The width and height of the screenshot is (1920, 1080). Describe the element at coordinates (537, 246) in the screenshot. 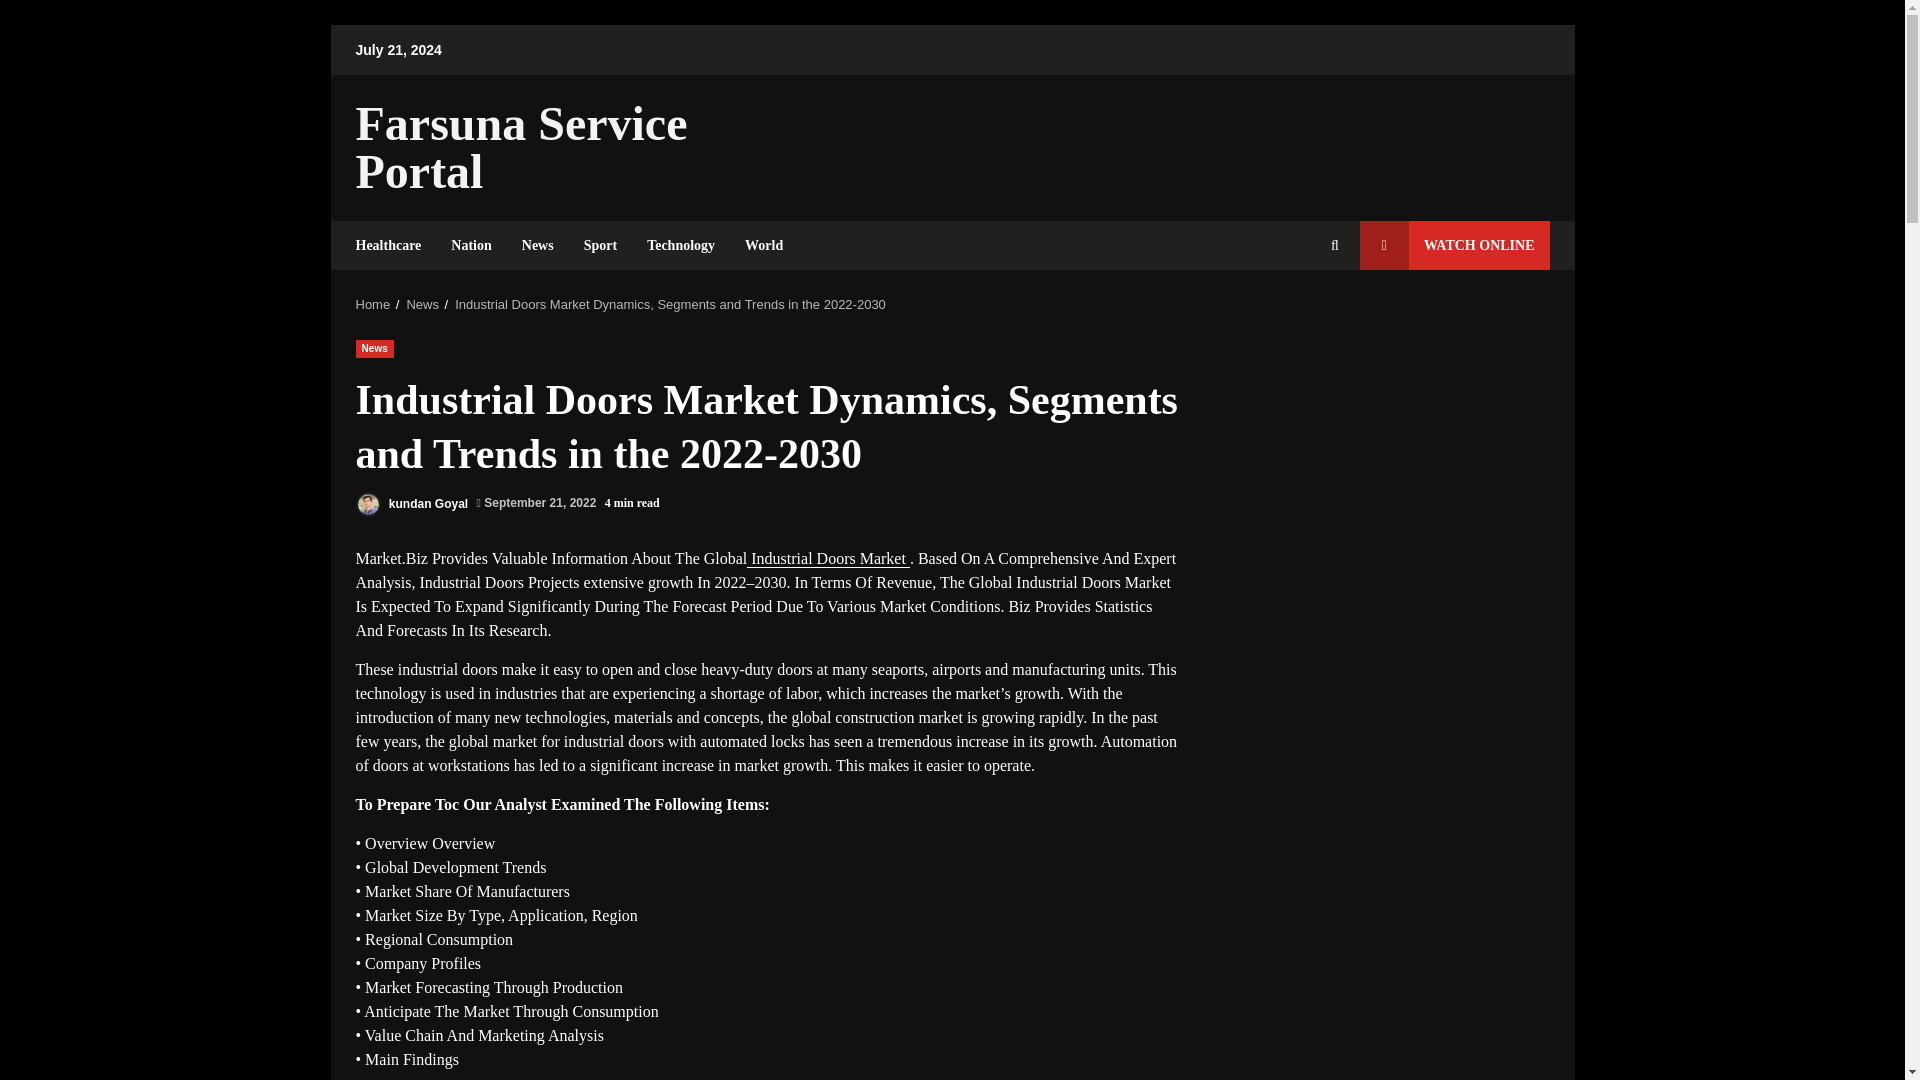

I see `News` at that location.